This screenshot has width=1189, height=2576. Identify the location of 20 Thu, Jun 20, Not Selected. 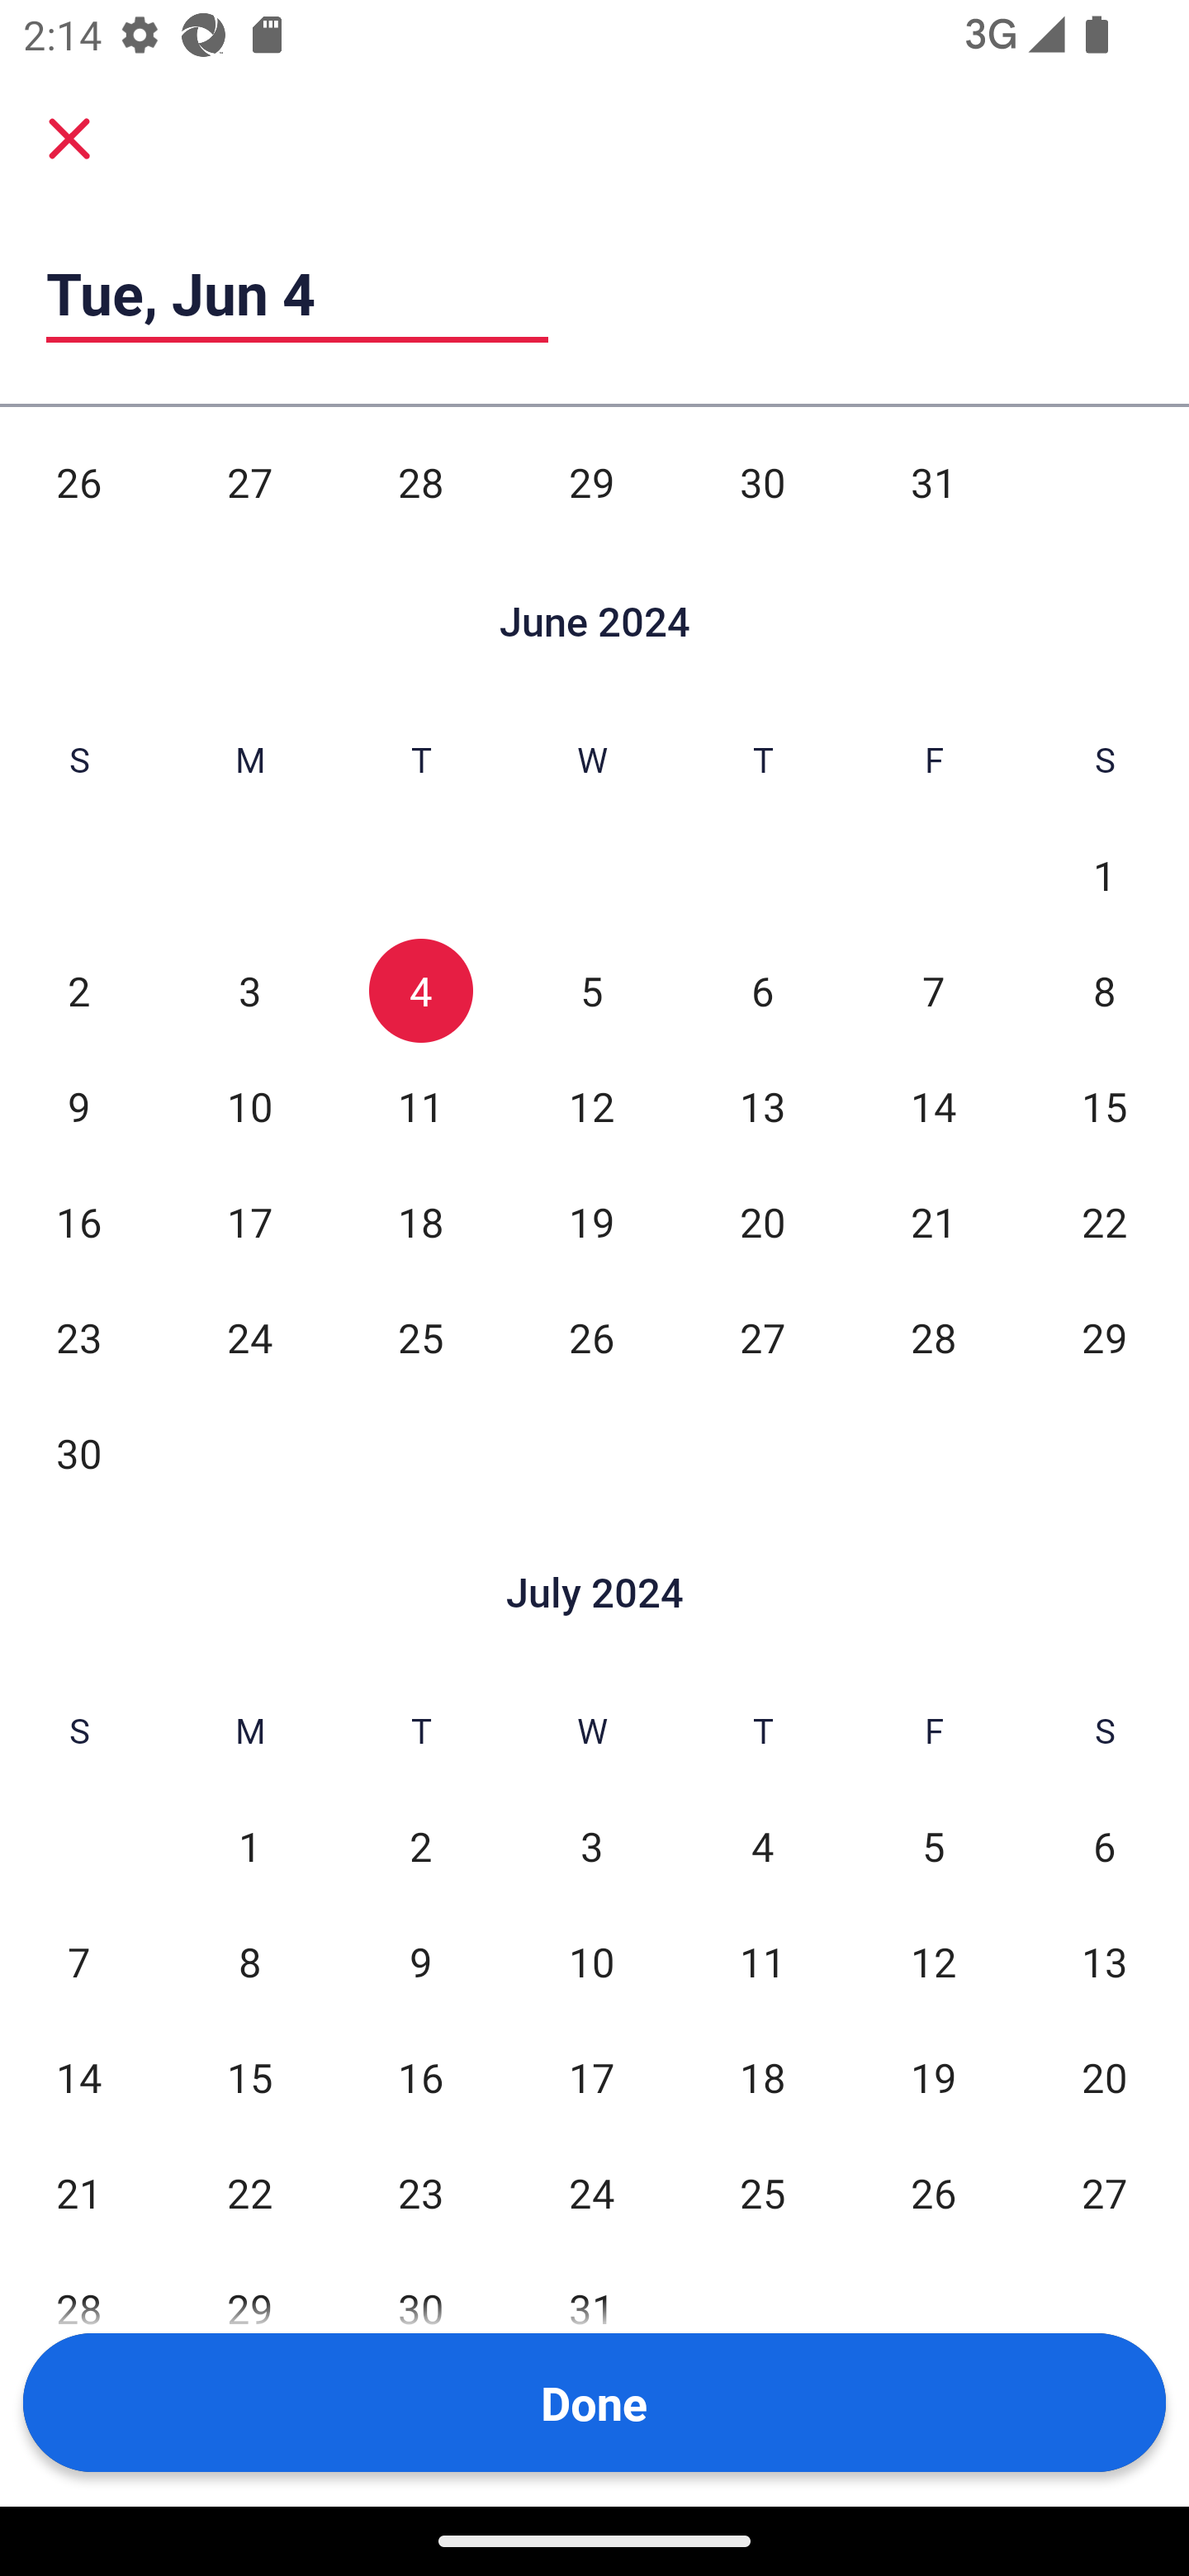
(762, 1222).